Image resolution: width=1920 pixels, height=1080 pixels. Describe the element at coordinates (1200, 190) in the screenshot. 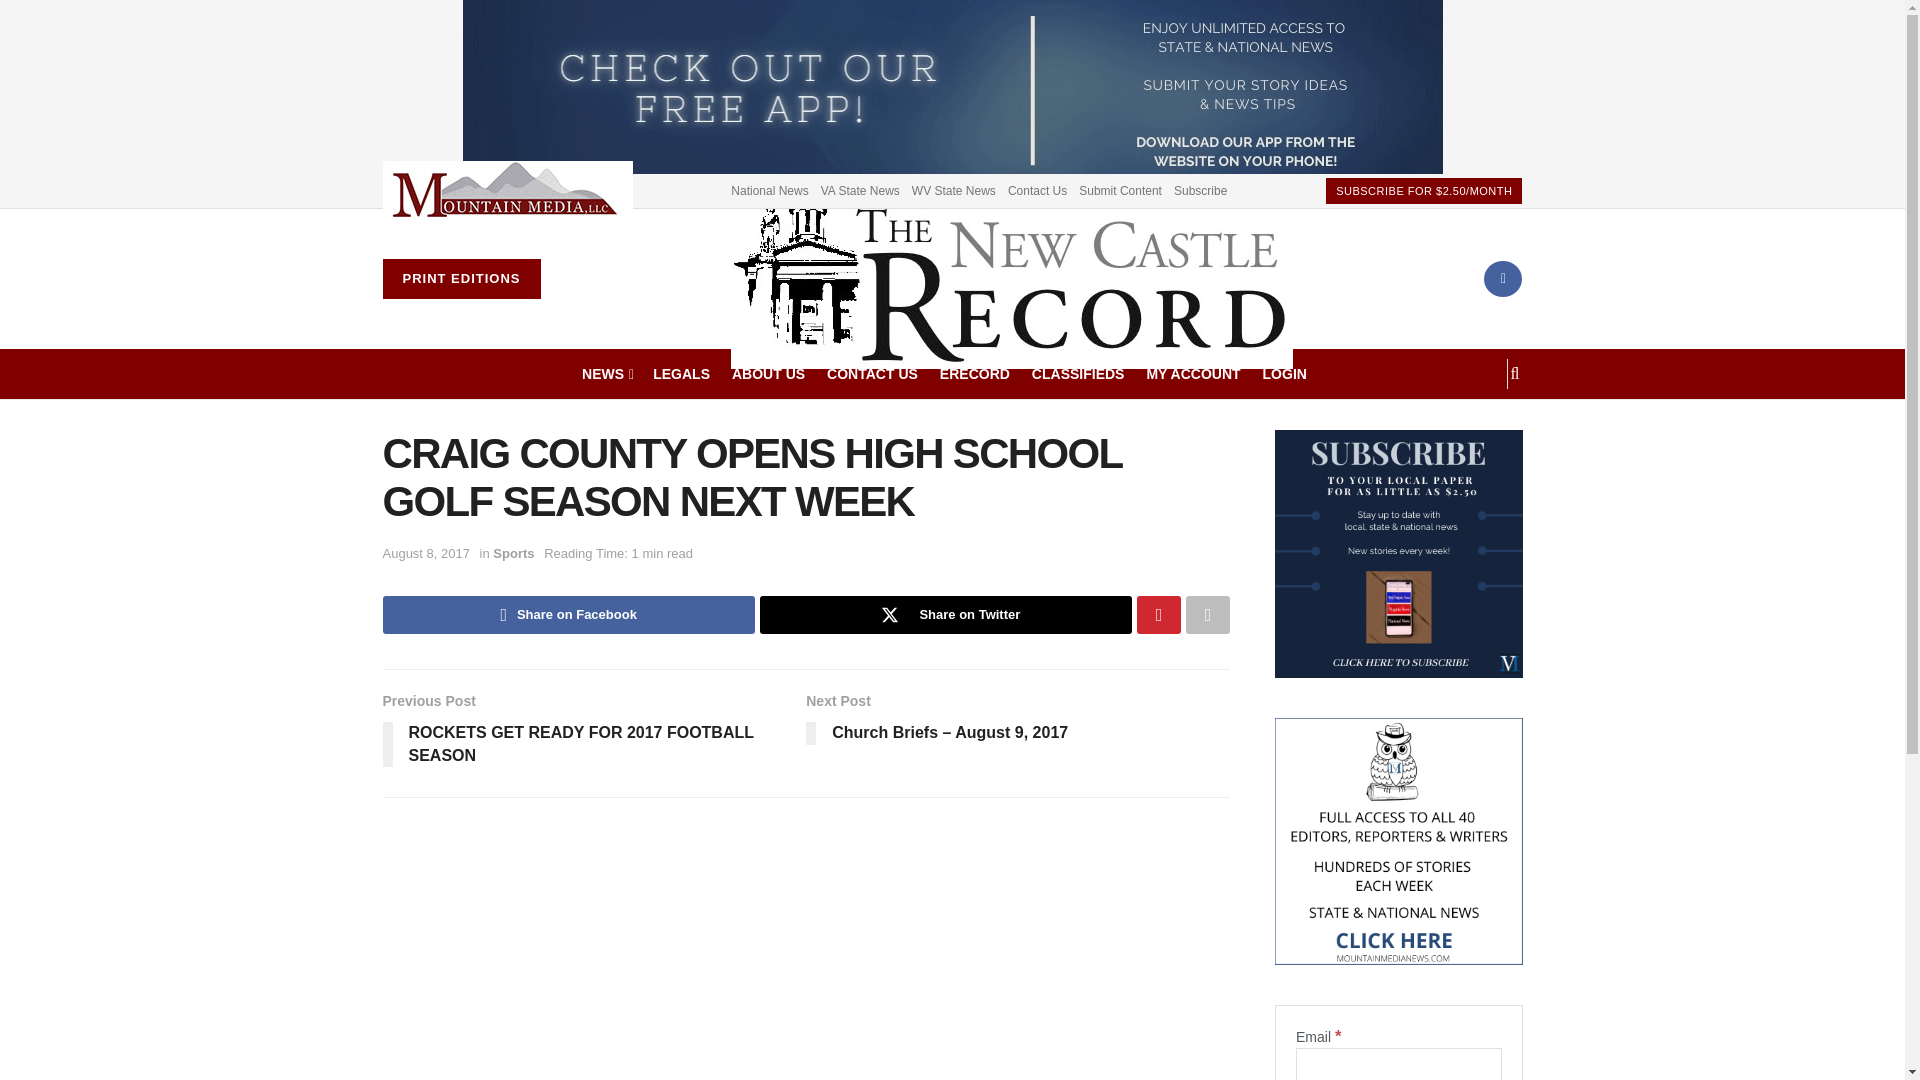

I see `Subscribe` at that location.